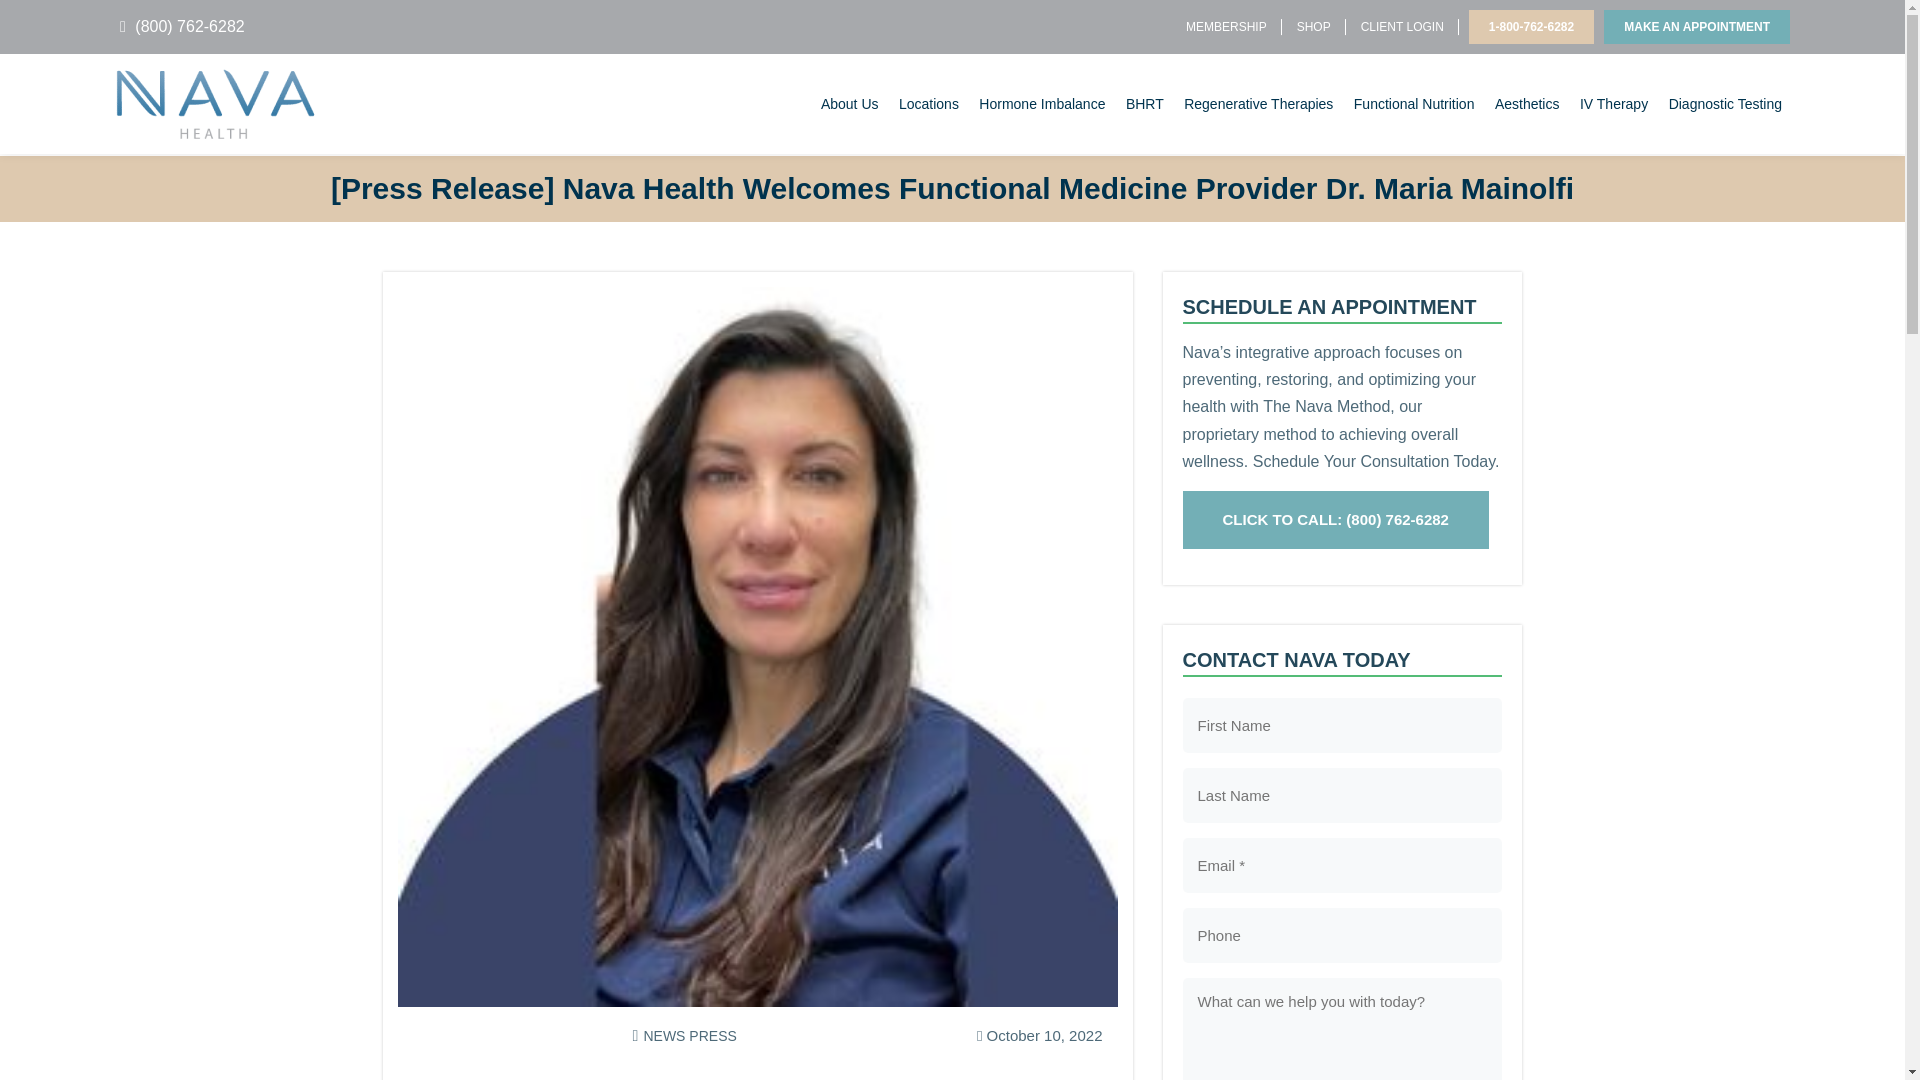  Describe the element at coordinates (1402, 28) in the screenshot. I see `CLIENT LOGIN` at that location.